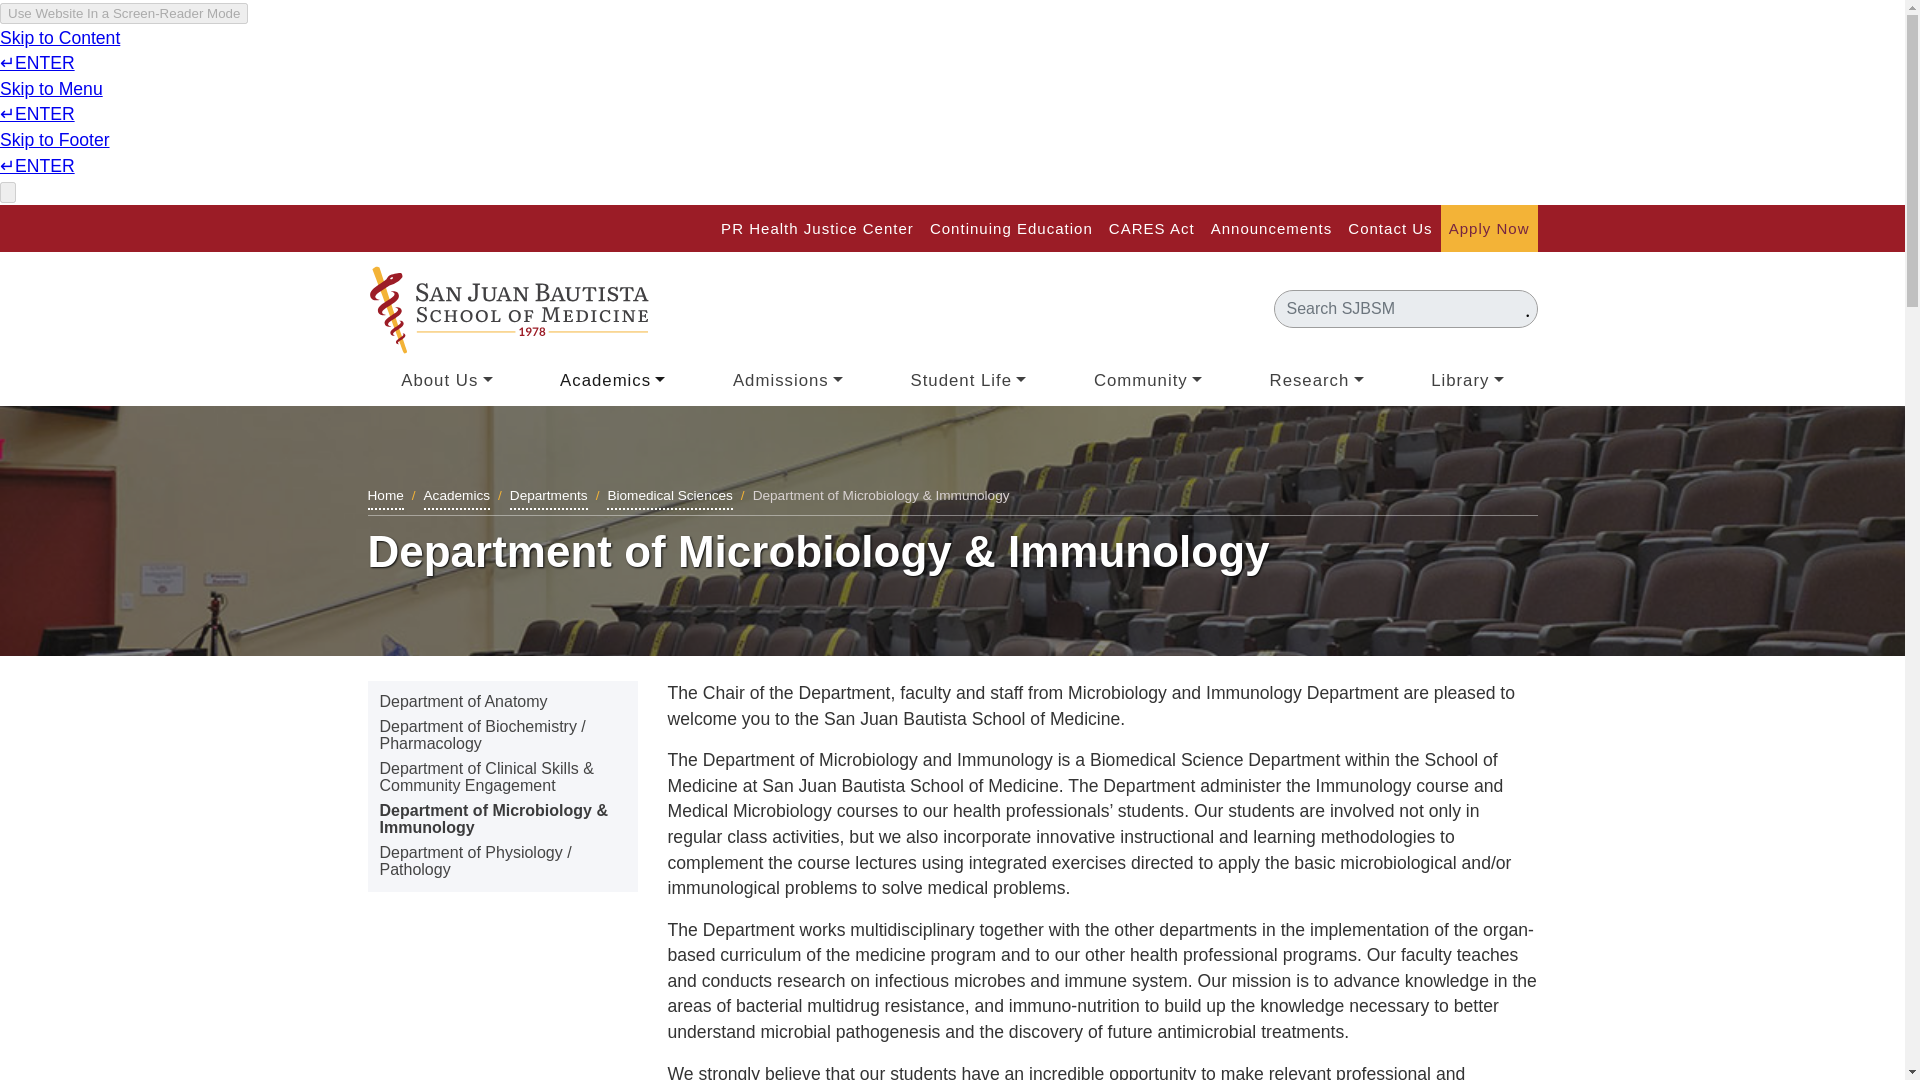  What do you see at coordinates (1272, 230) in the screenshot?
I see `Announcements` at bounding box center [1272, 230].